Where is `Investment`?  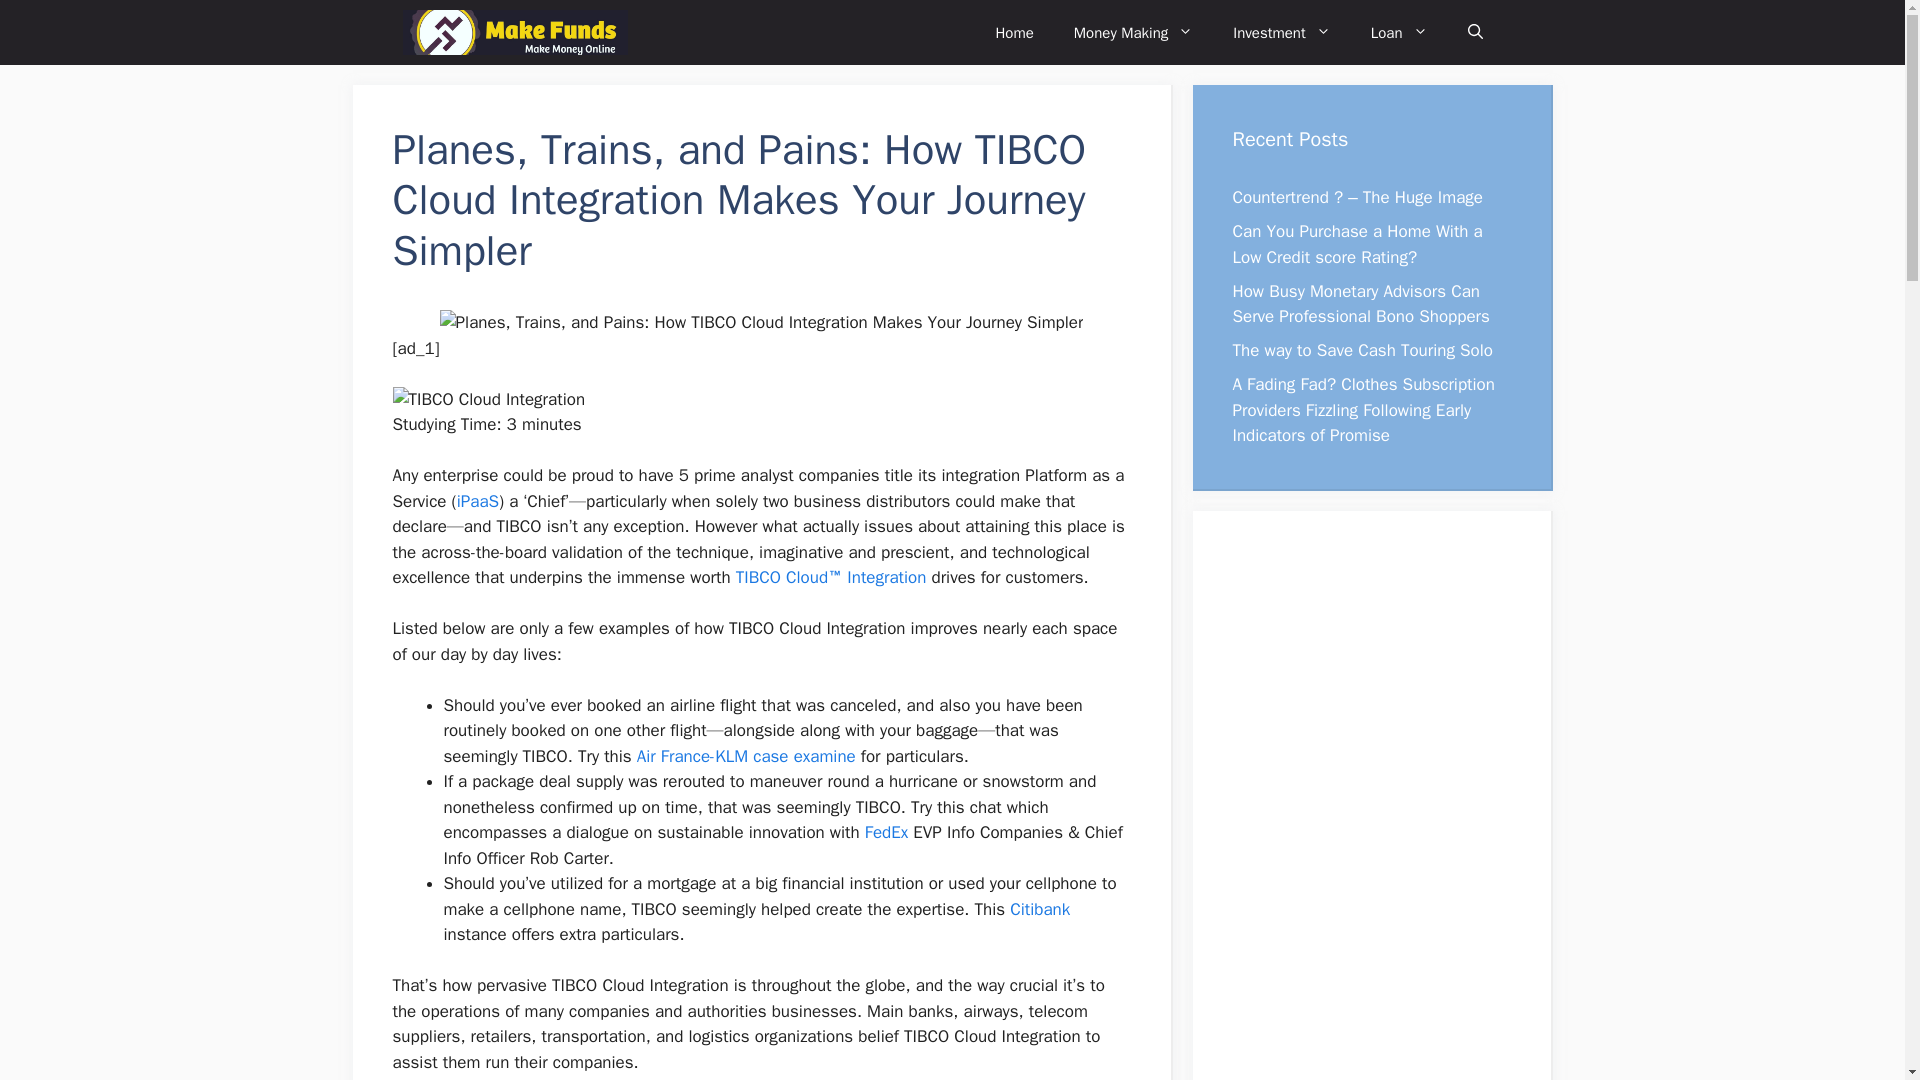 Investment is located at coordinates (1282, 32).